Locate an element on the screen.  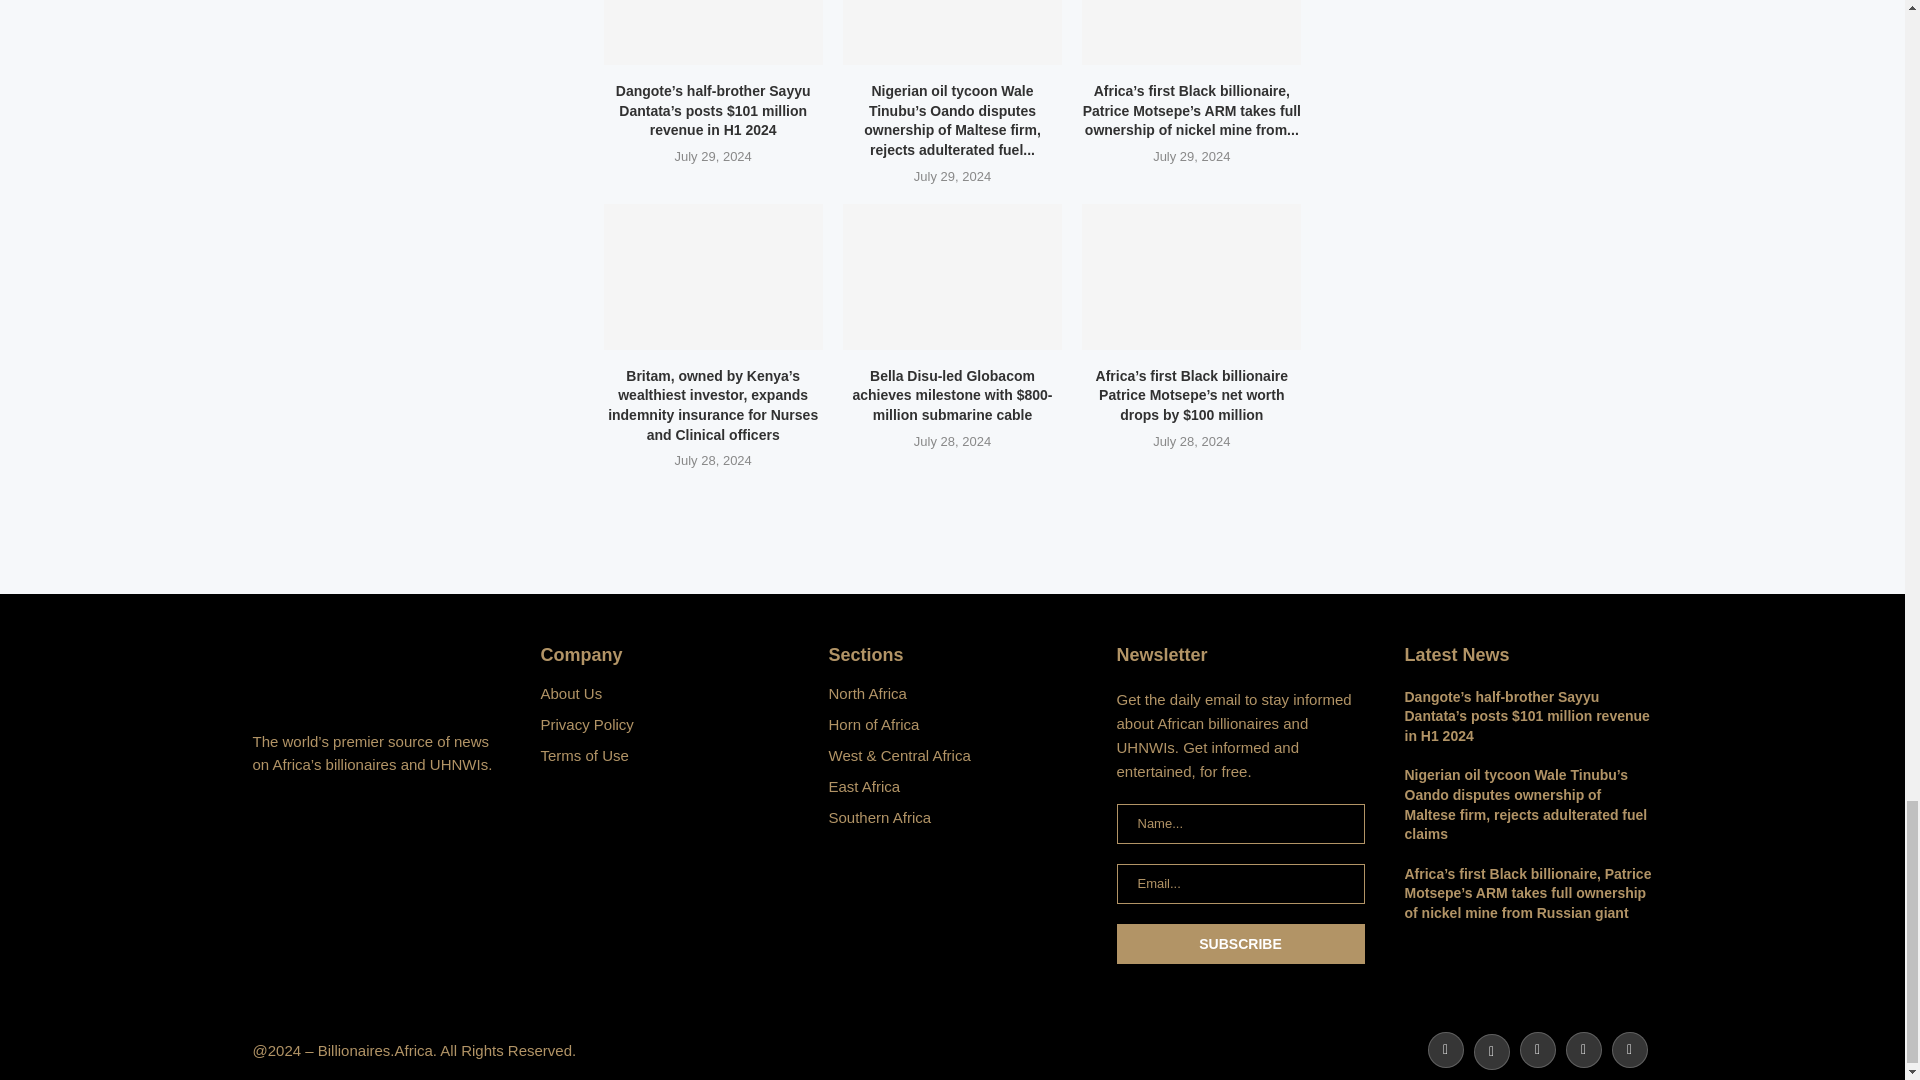
Subscribe is located at coordinates (1239, 944).